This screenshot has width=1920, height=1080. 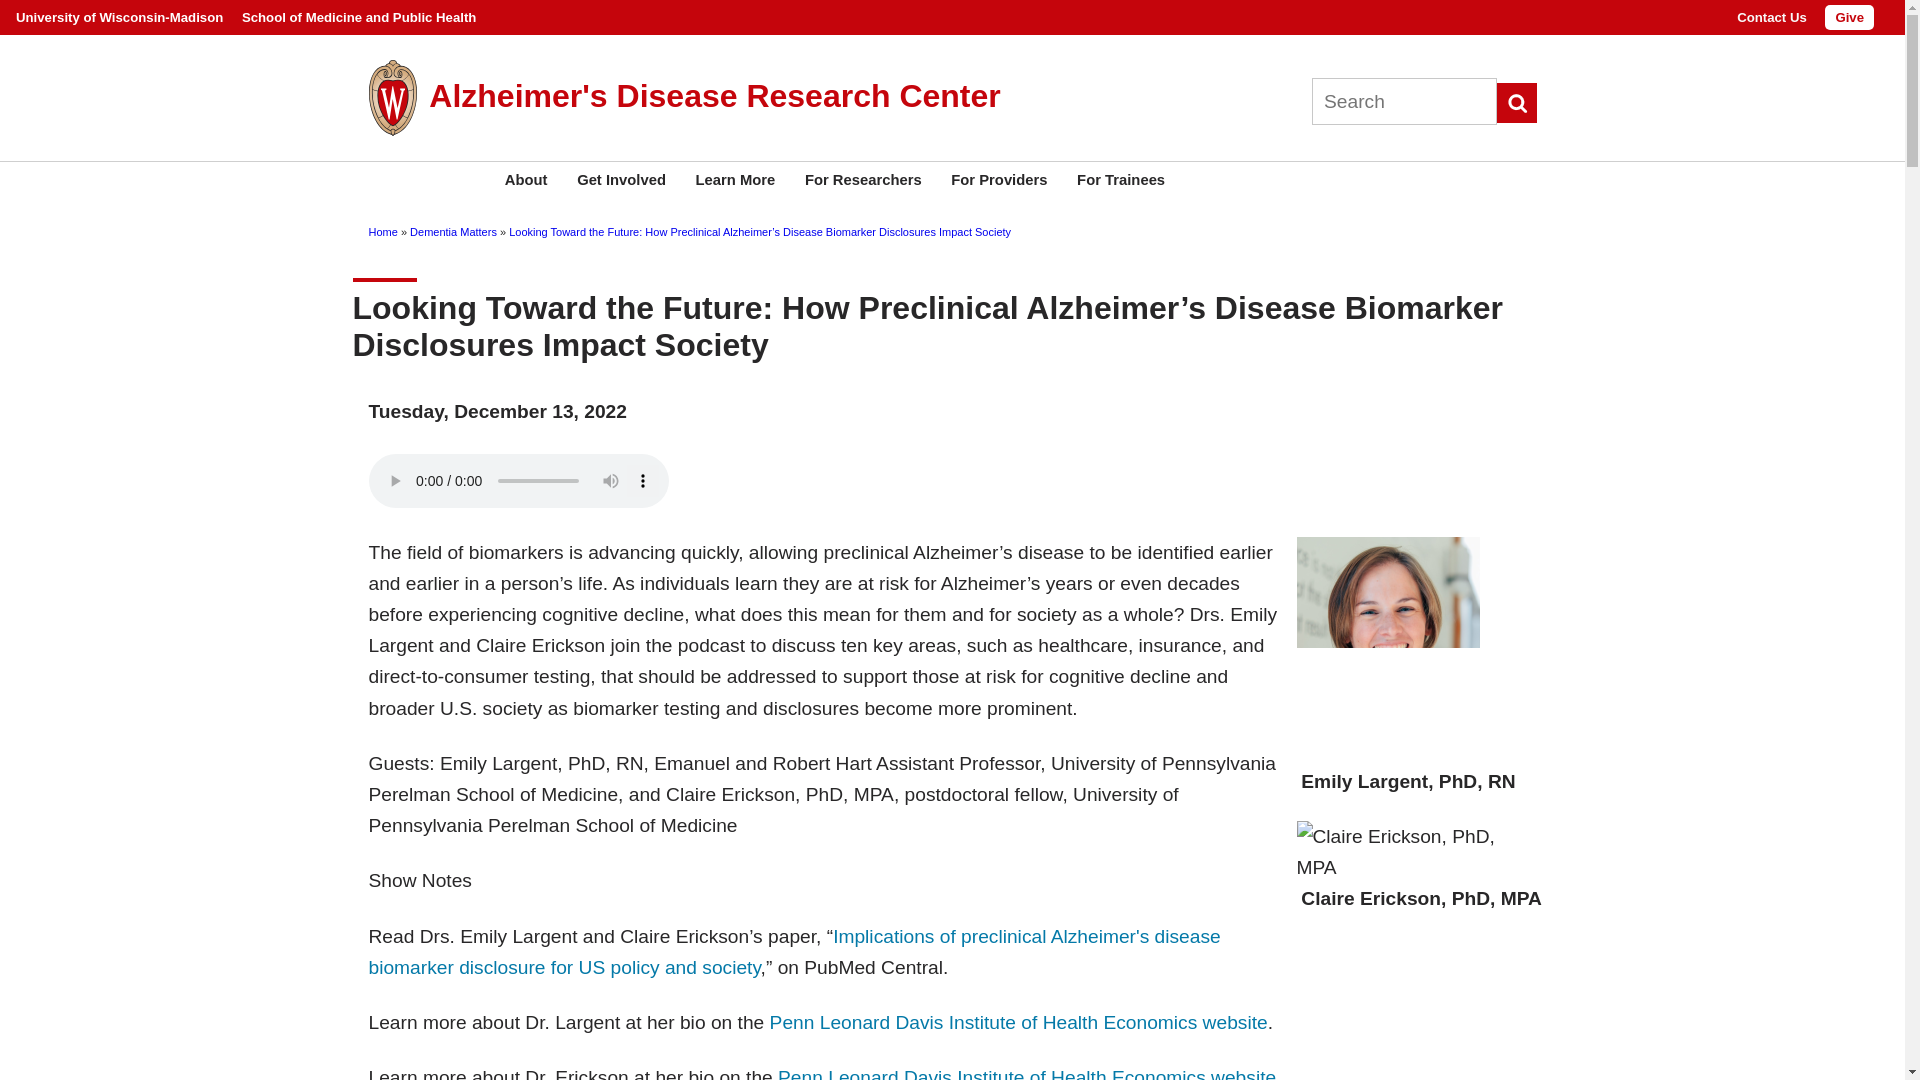 I want to click on Alzheimer's Disease Research Center, so click(x=714, y=96).